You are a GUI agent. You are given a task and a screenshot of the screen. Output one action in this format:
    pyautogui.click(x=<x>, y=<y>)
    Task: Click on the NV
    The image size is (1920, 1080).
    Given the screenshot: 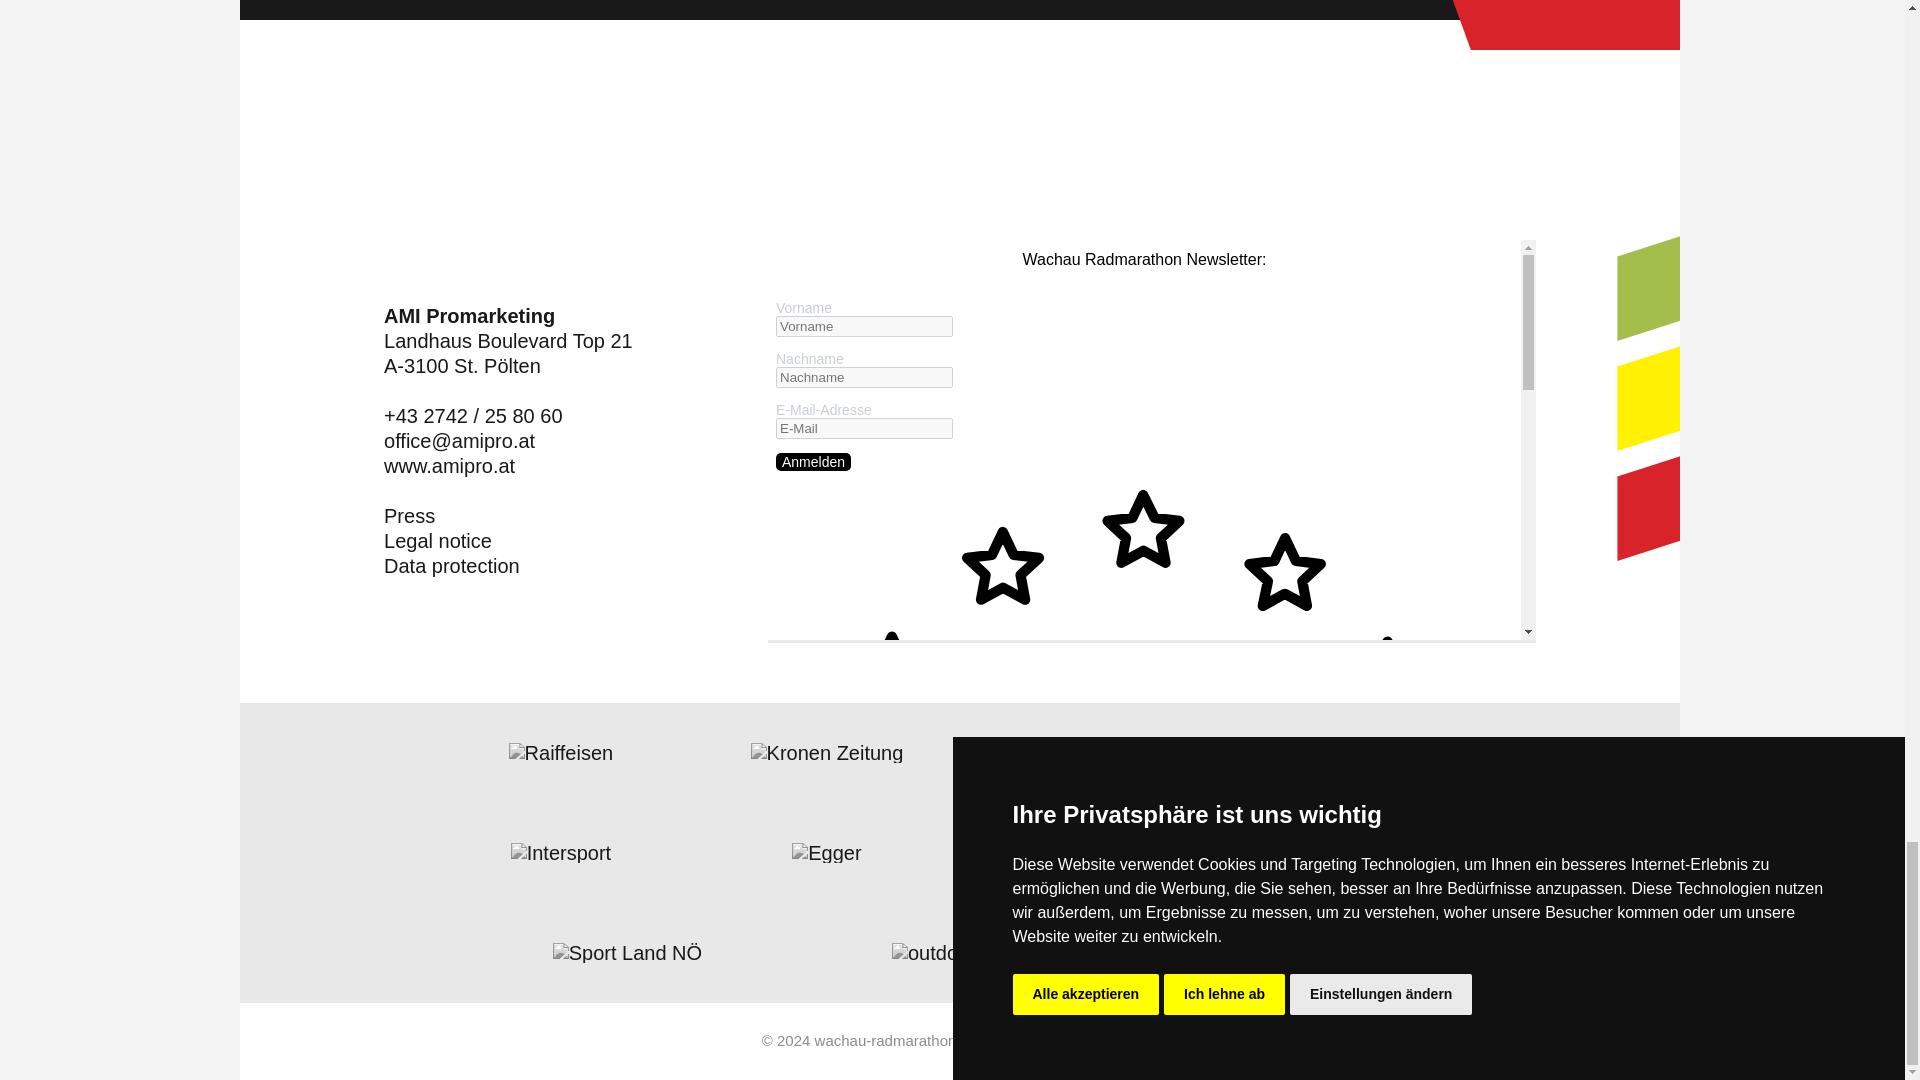 What is the action you would take?
    pyautogui.click(x=1093, y=752)
    